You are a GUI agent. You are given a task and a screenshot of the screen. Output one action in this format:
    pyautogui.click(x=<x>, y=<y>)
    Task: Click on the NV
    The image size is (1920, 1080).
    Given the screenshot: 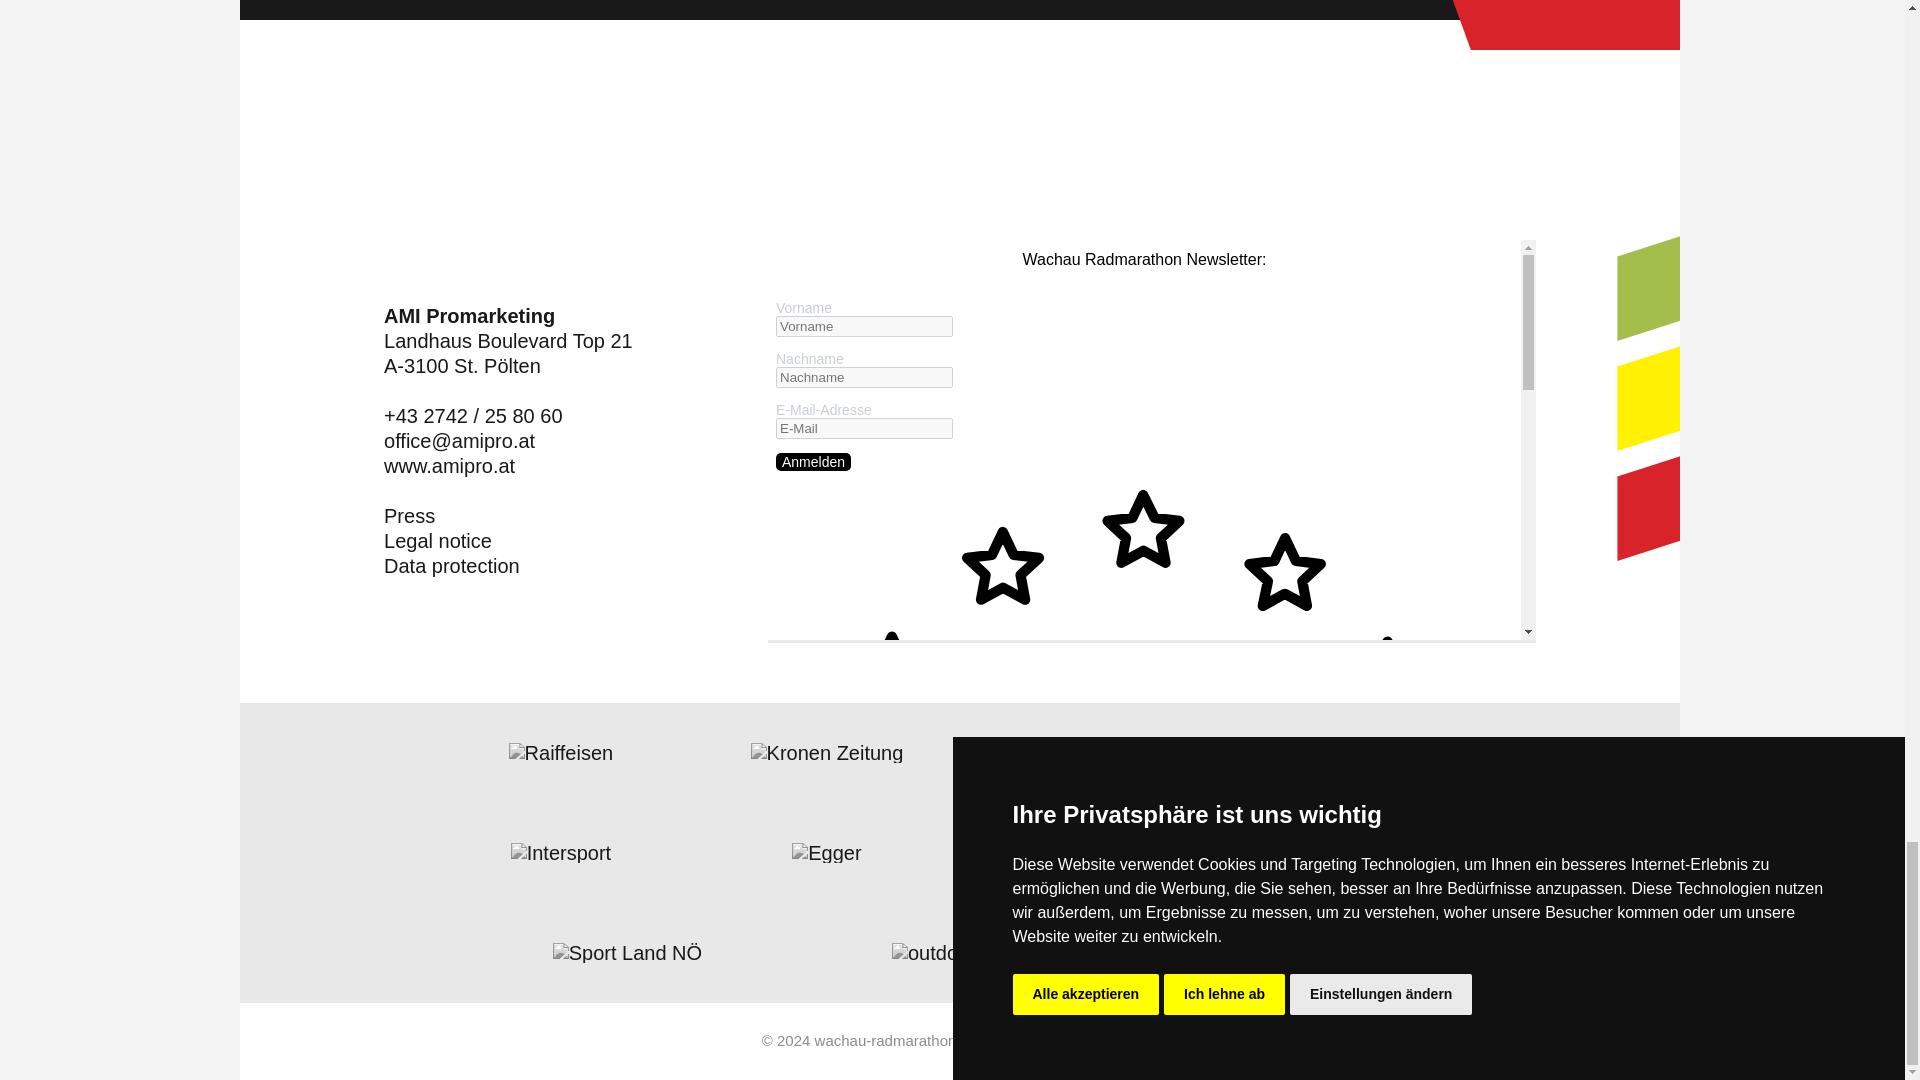 What is the action you would take?
    pyautogui.click(x=1093, y=752)
    